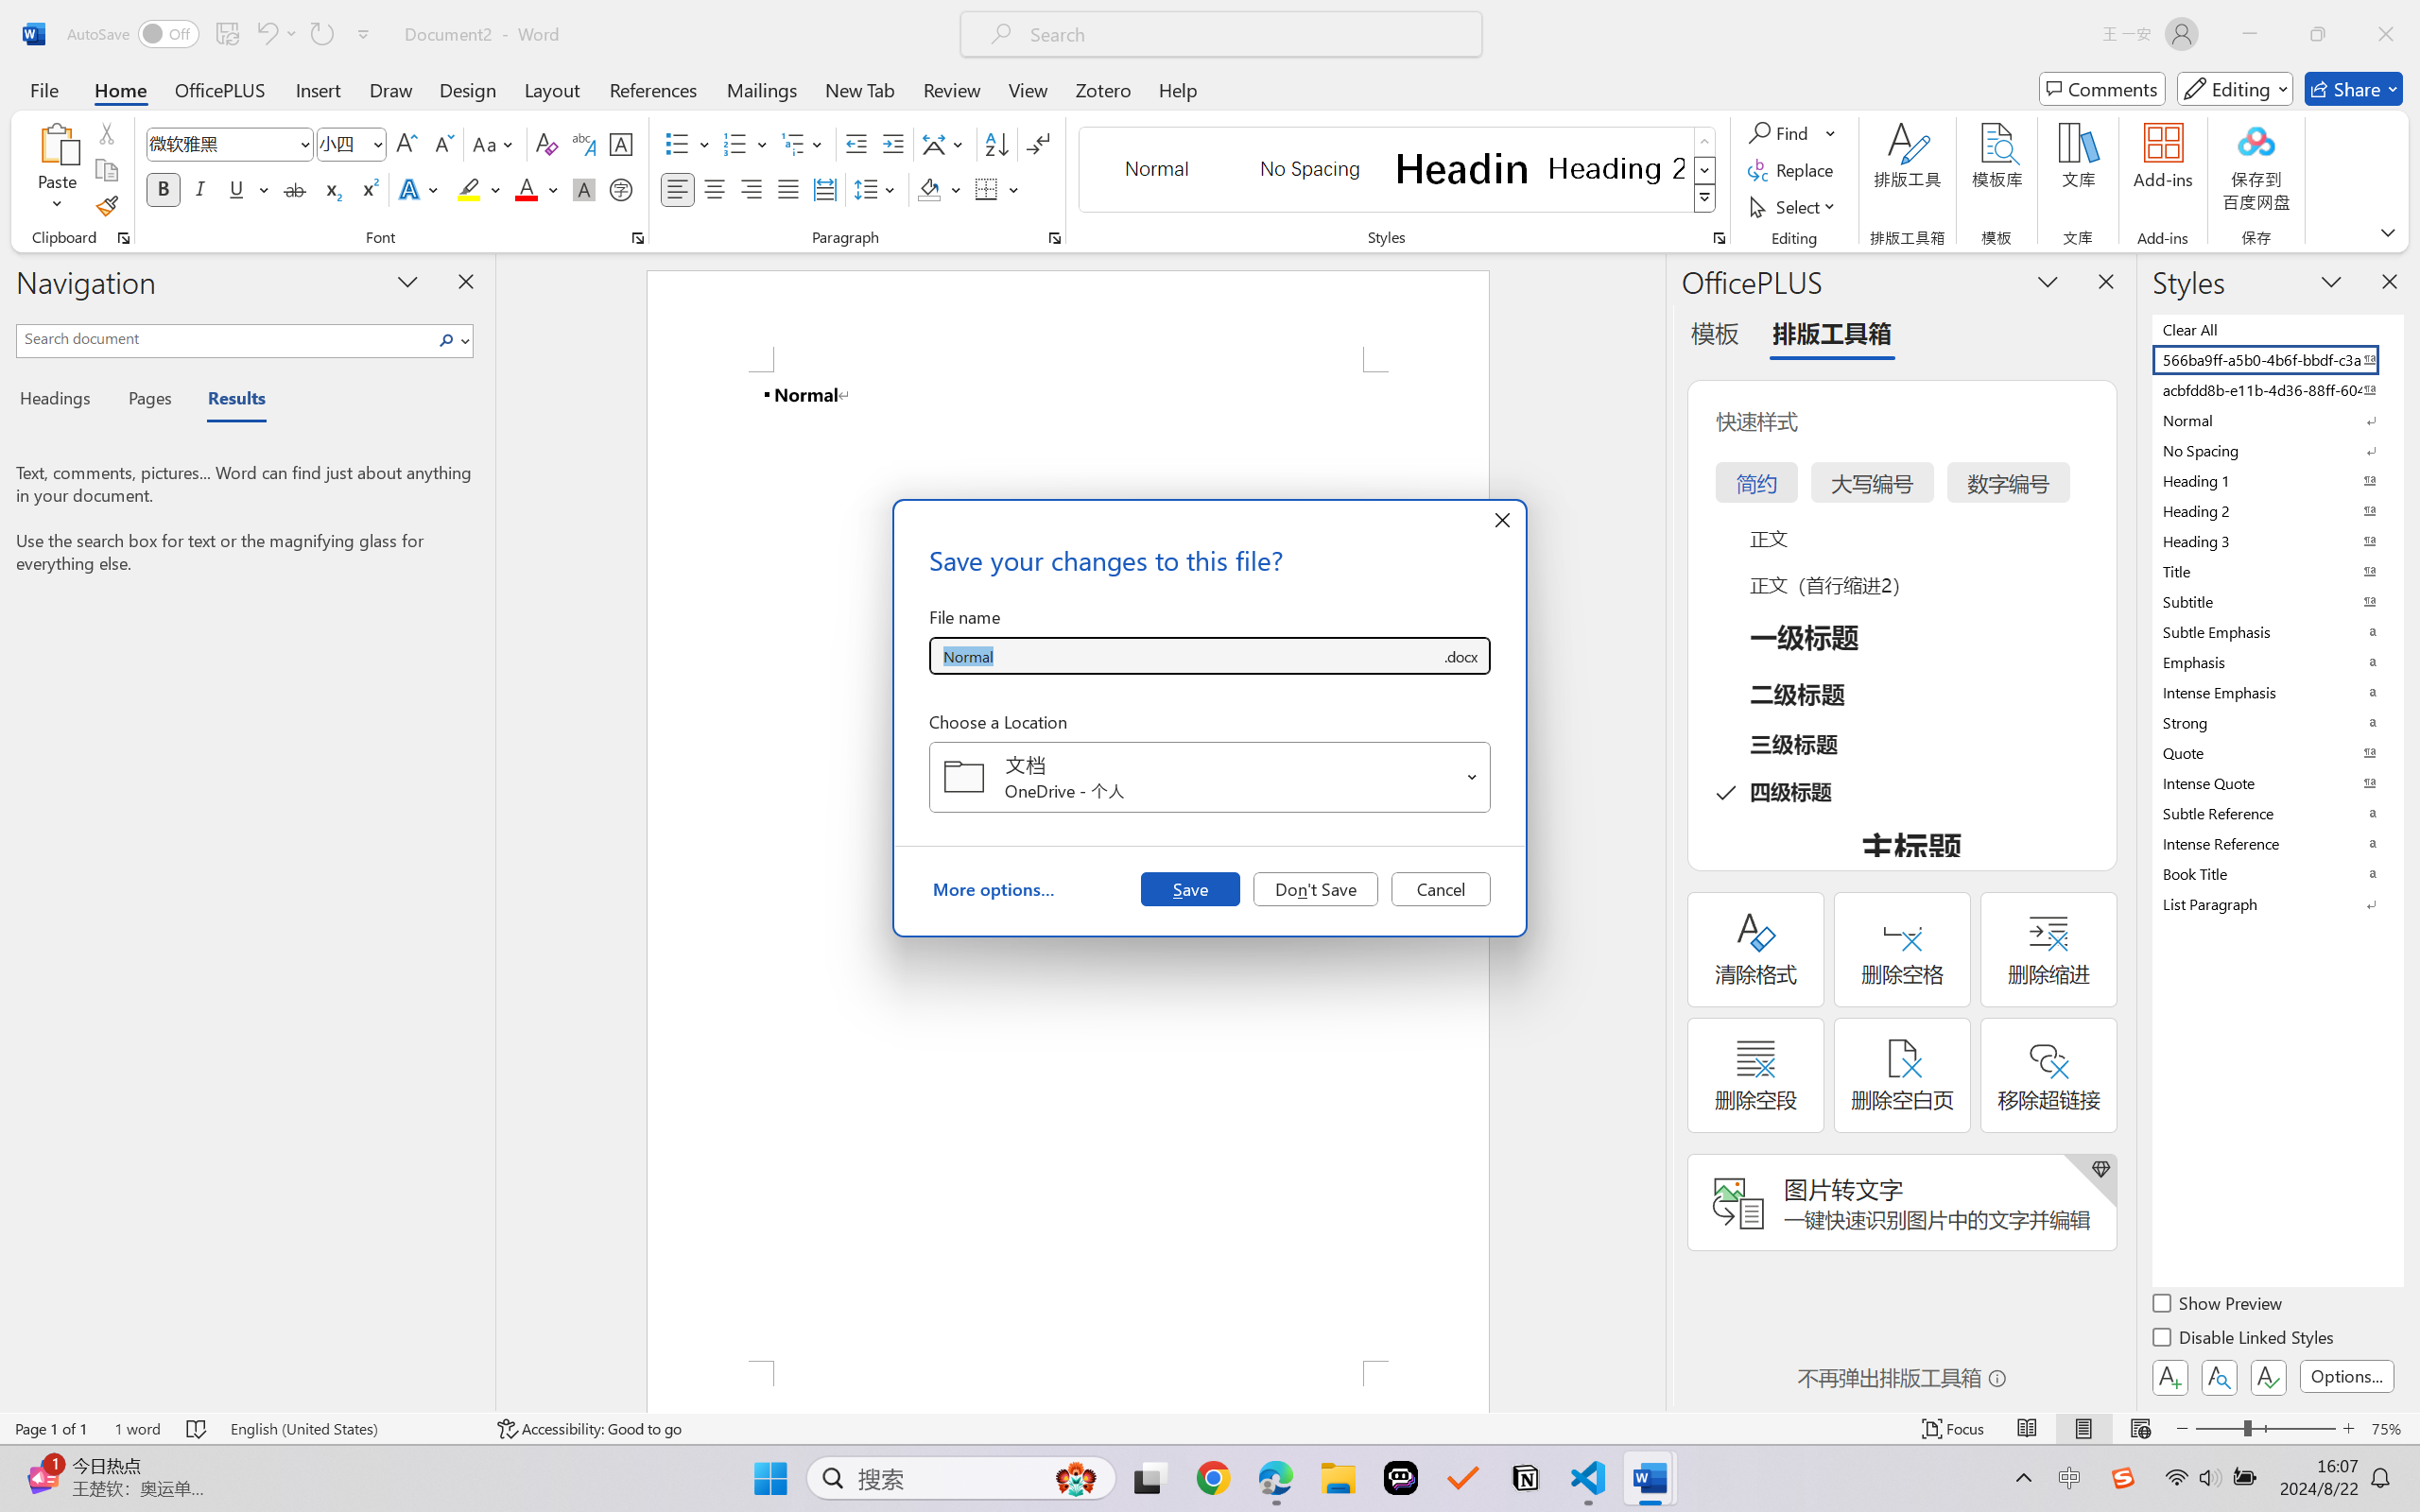  What do you see at coordinates (2244, 1340) in the screenshot?
I see `Disable Linked Styles` at bounding box center [2244, 1340].